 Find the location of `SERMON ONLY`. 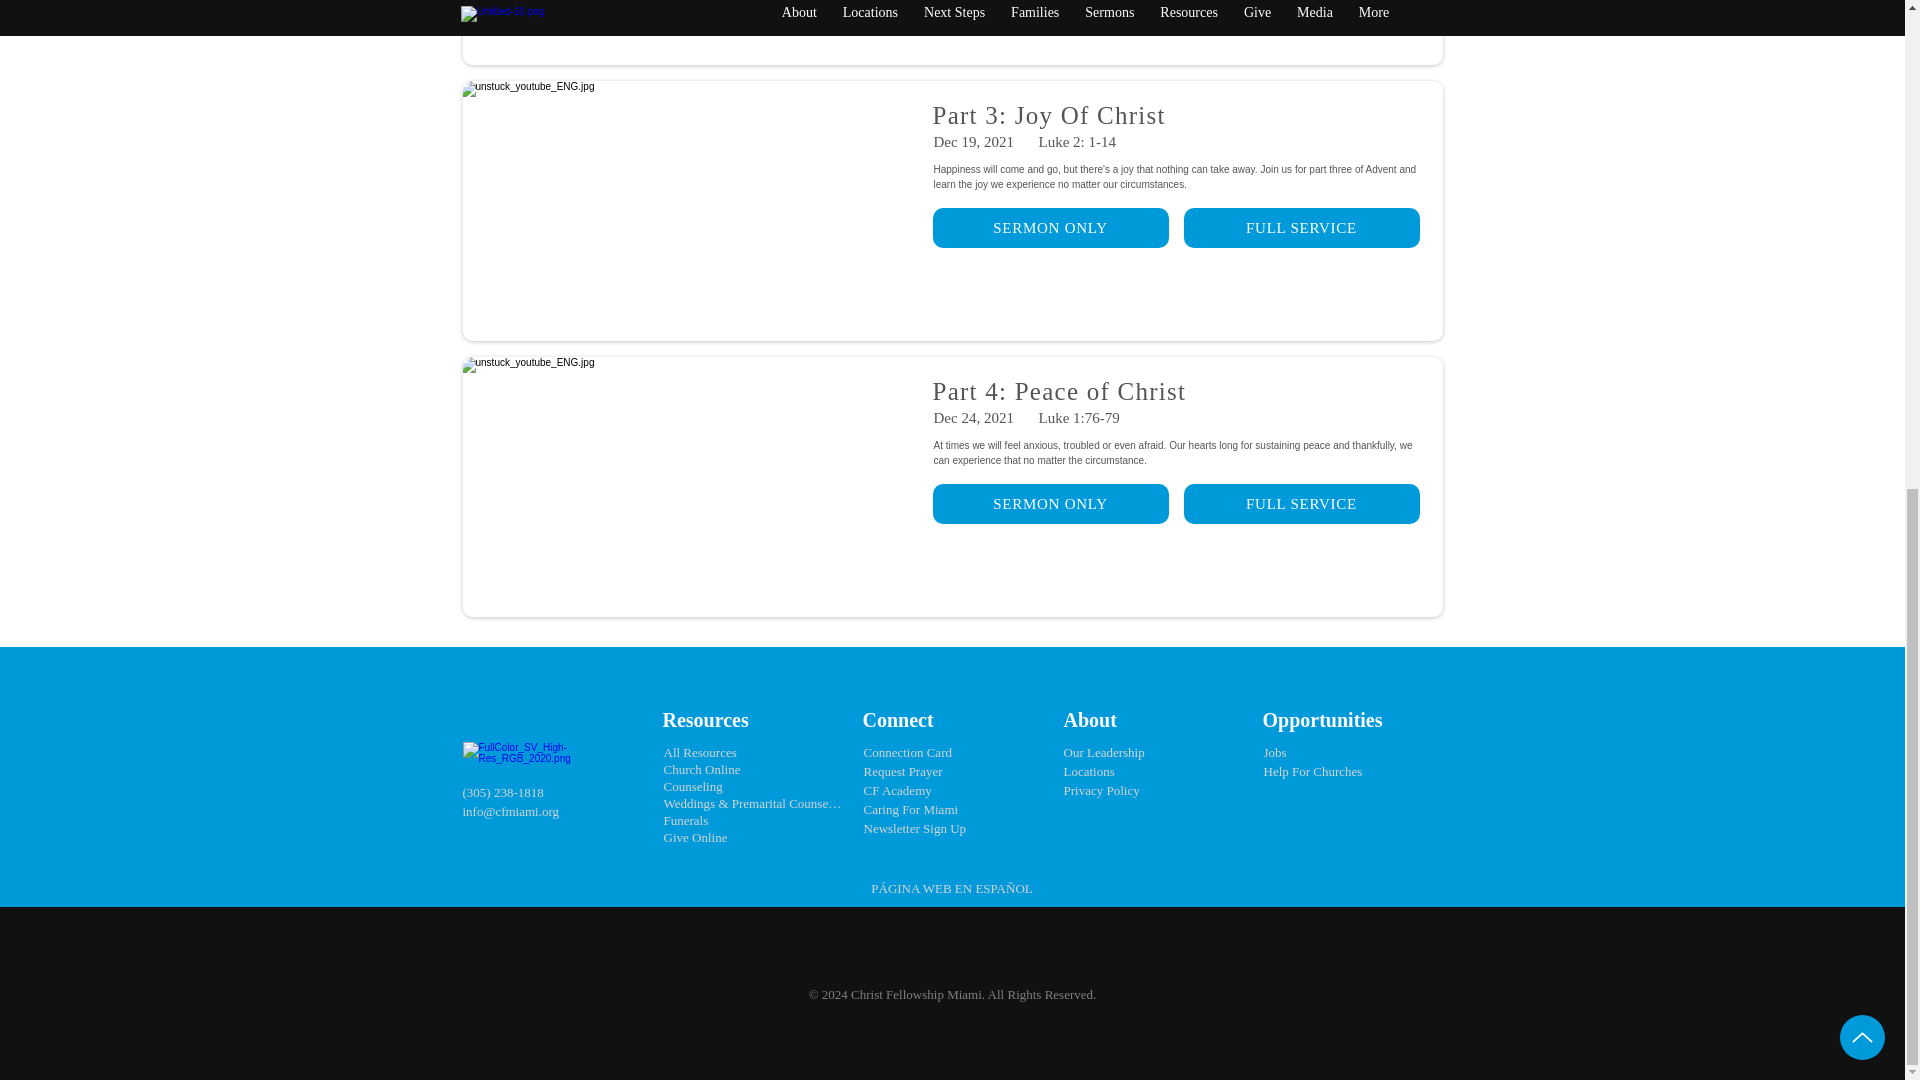

SERMON ONLY is located at coordinates (1049, 228).